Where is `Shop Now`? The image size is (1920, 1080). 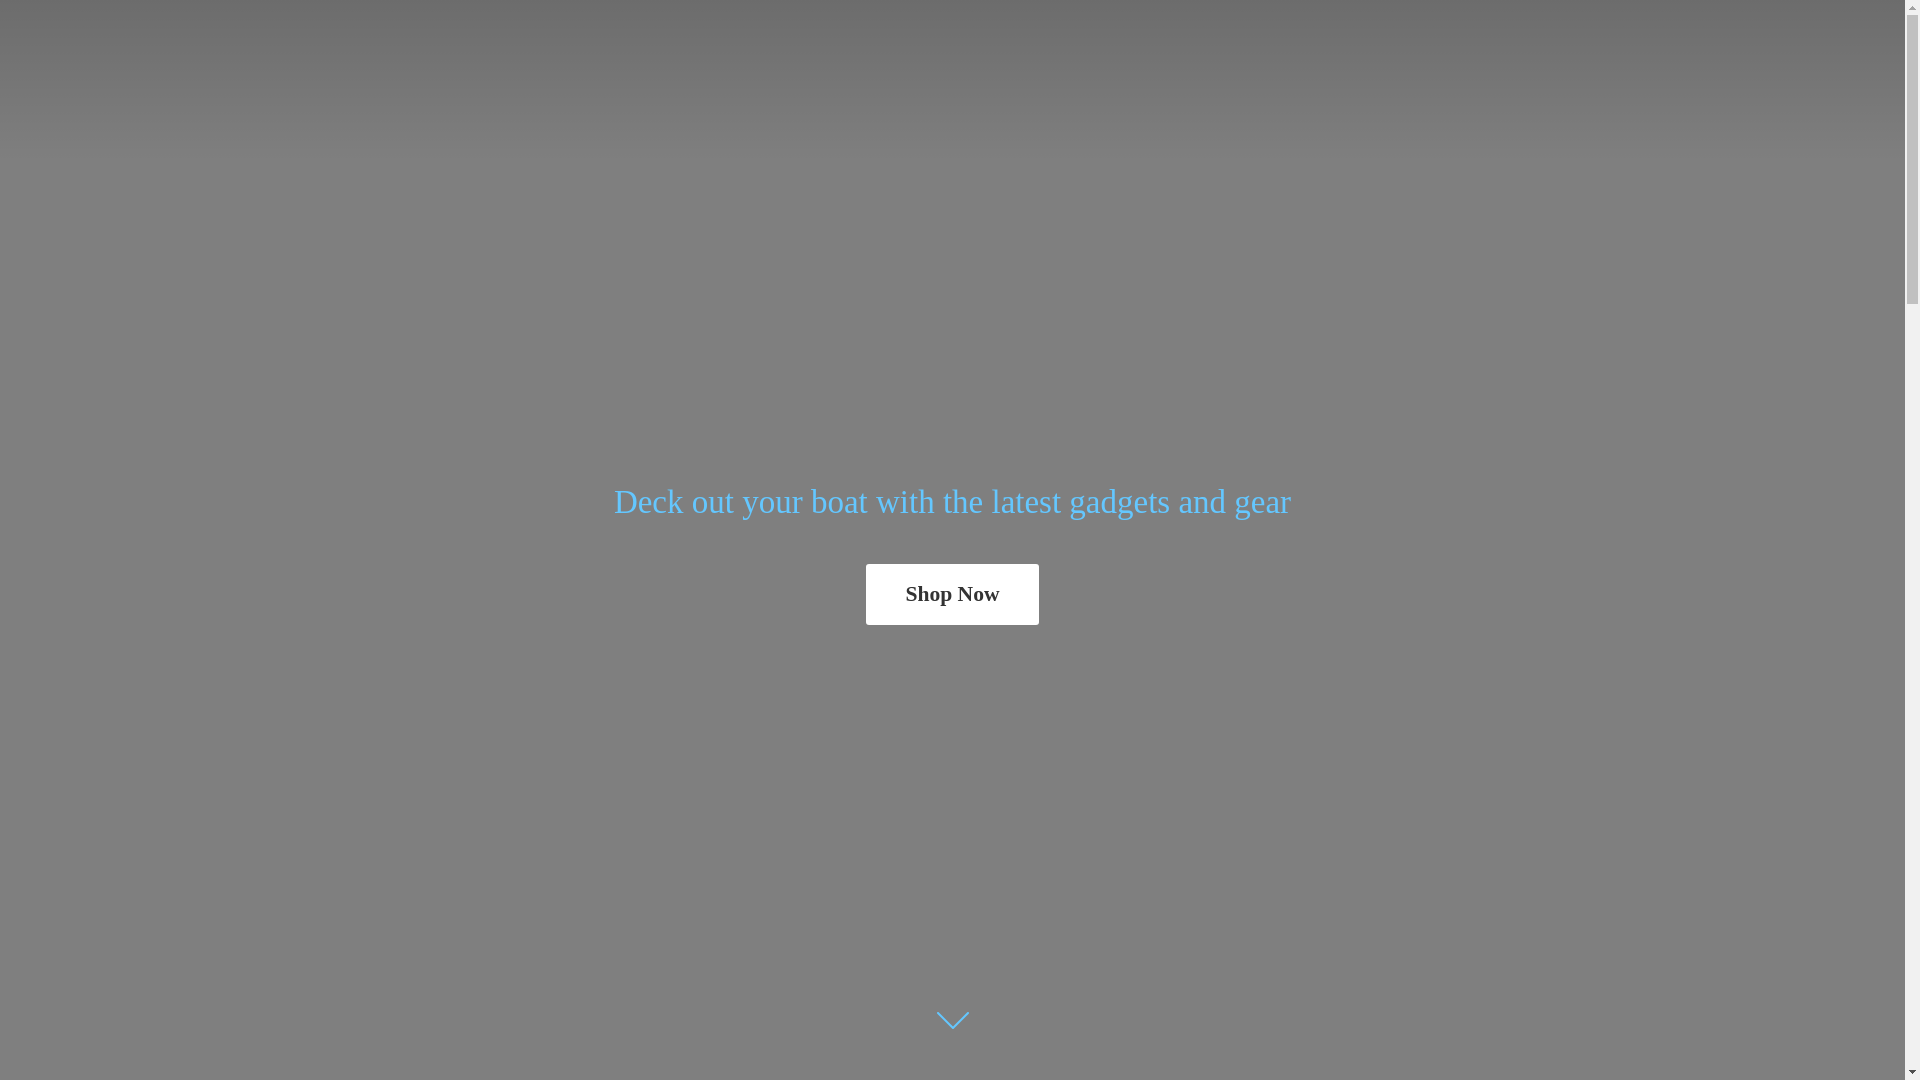 Shop Now is located at coordinates (952, 594).